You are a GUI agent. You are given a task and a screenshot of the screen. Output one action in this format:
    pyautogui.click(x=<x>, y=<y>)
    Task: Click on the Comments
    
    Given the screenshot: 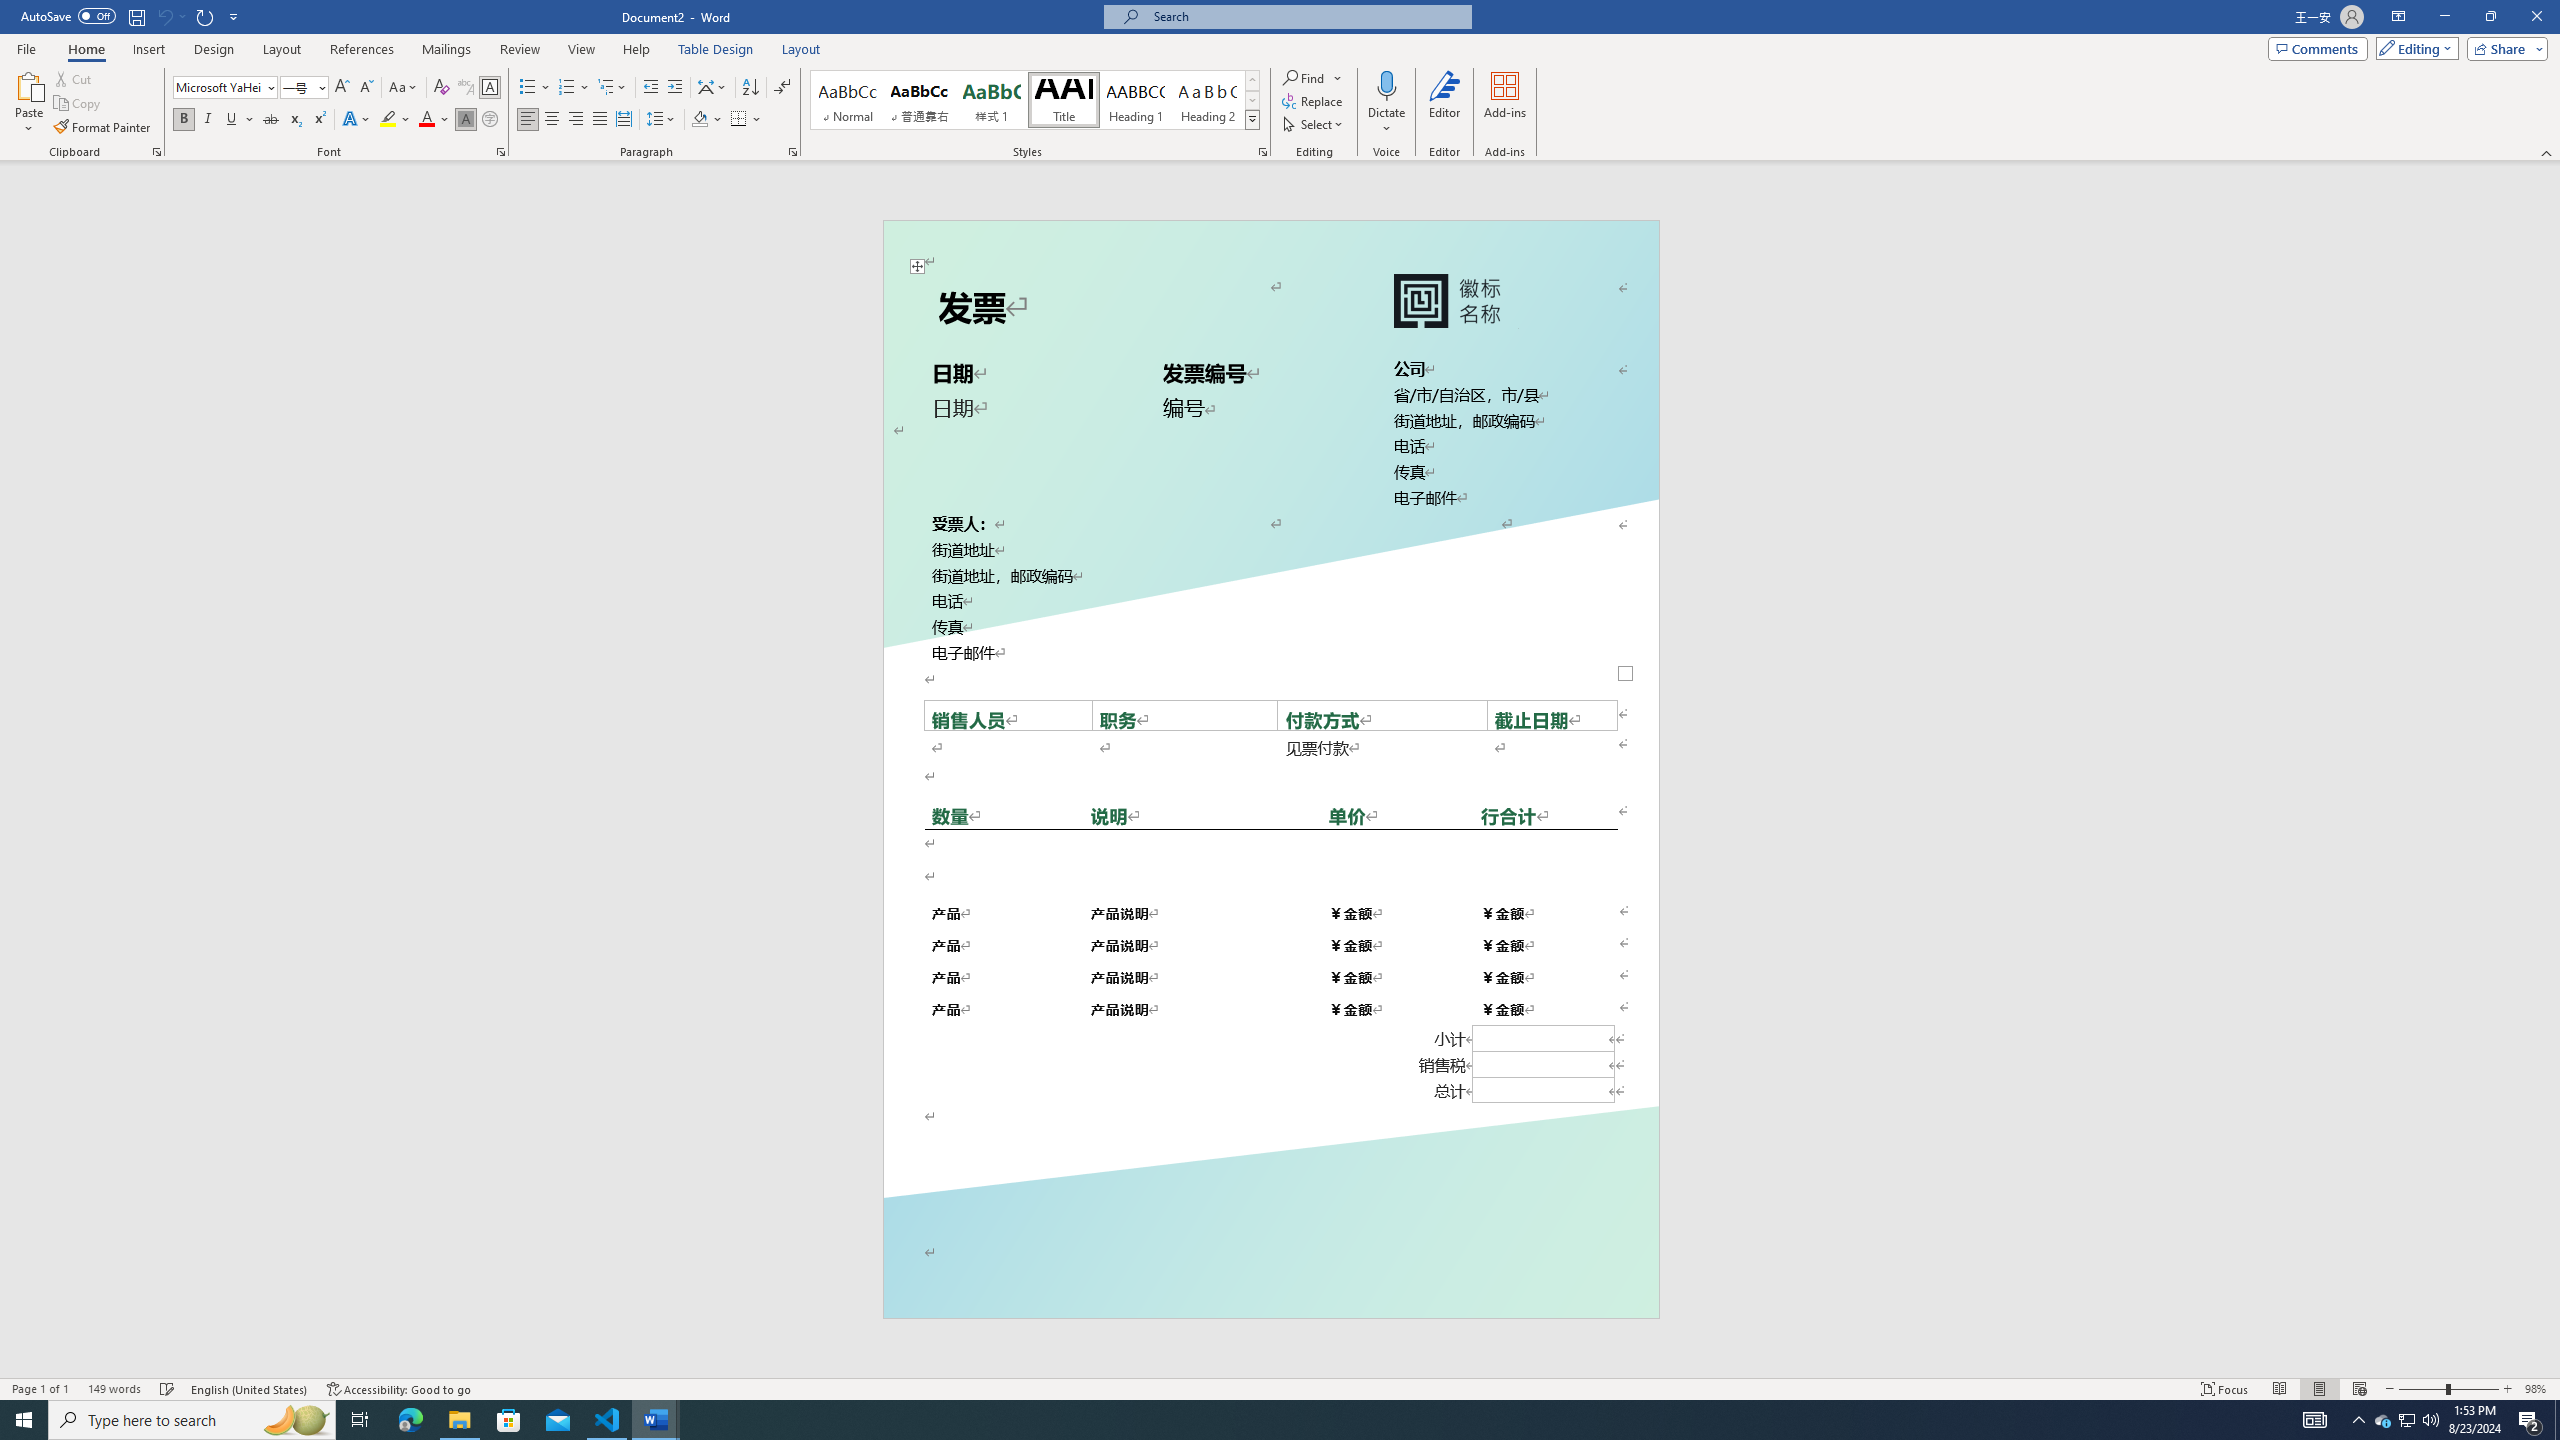 What is the action you would take?
    pyautogui.click(x=2318, y=48)
    